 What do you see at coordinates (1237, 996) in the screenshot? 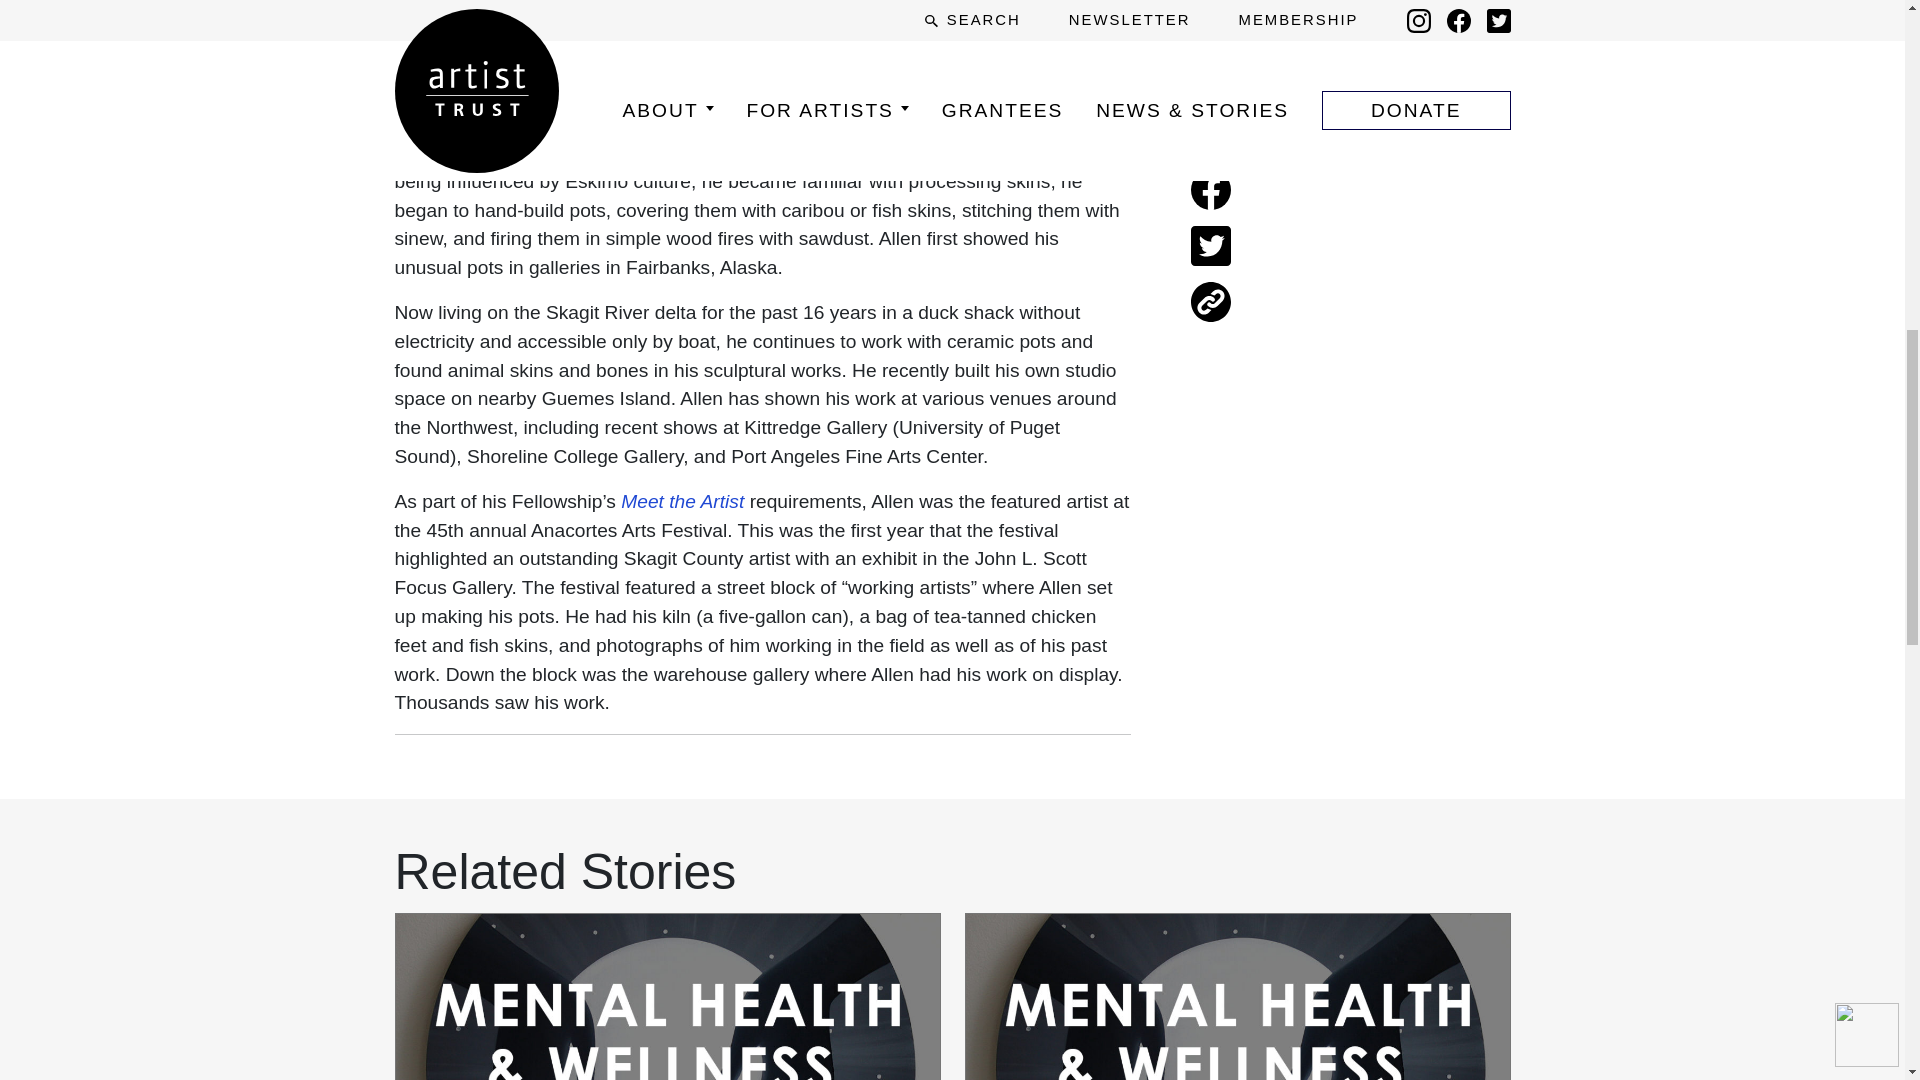
I see `MentalHealthResourcesOctober` at bounding box center [1237, 996].